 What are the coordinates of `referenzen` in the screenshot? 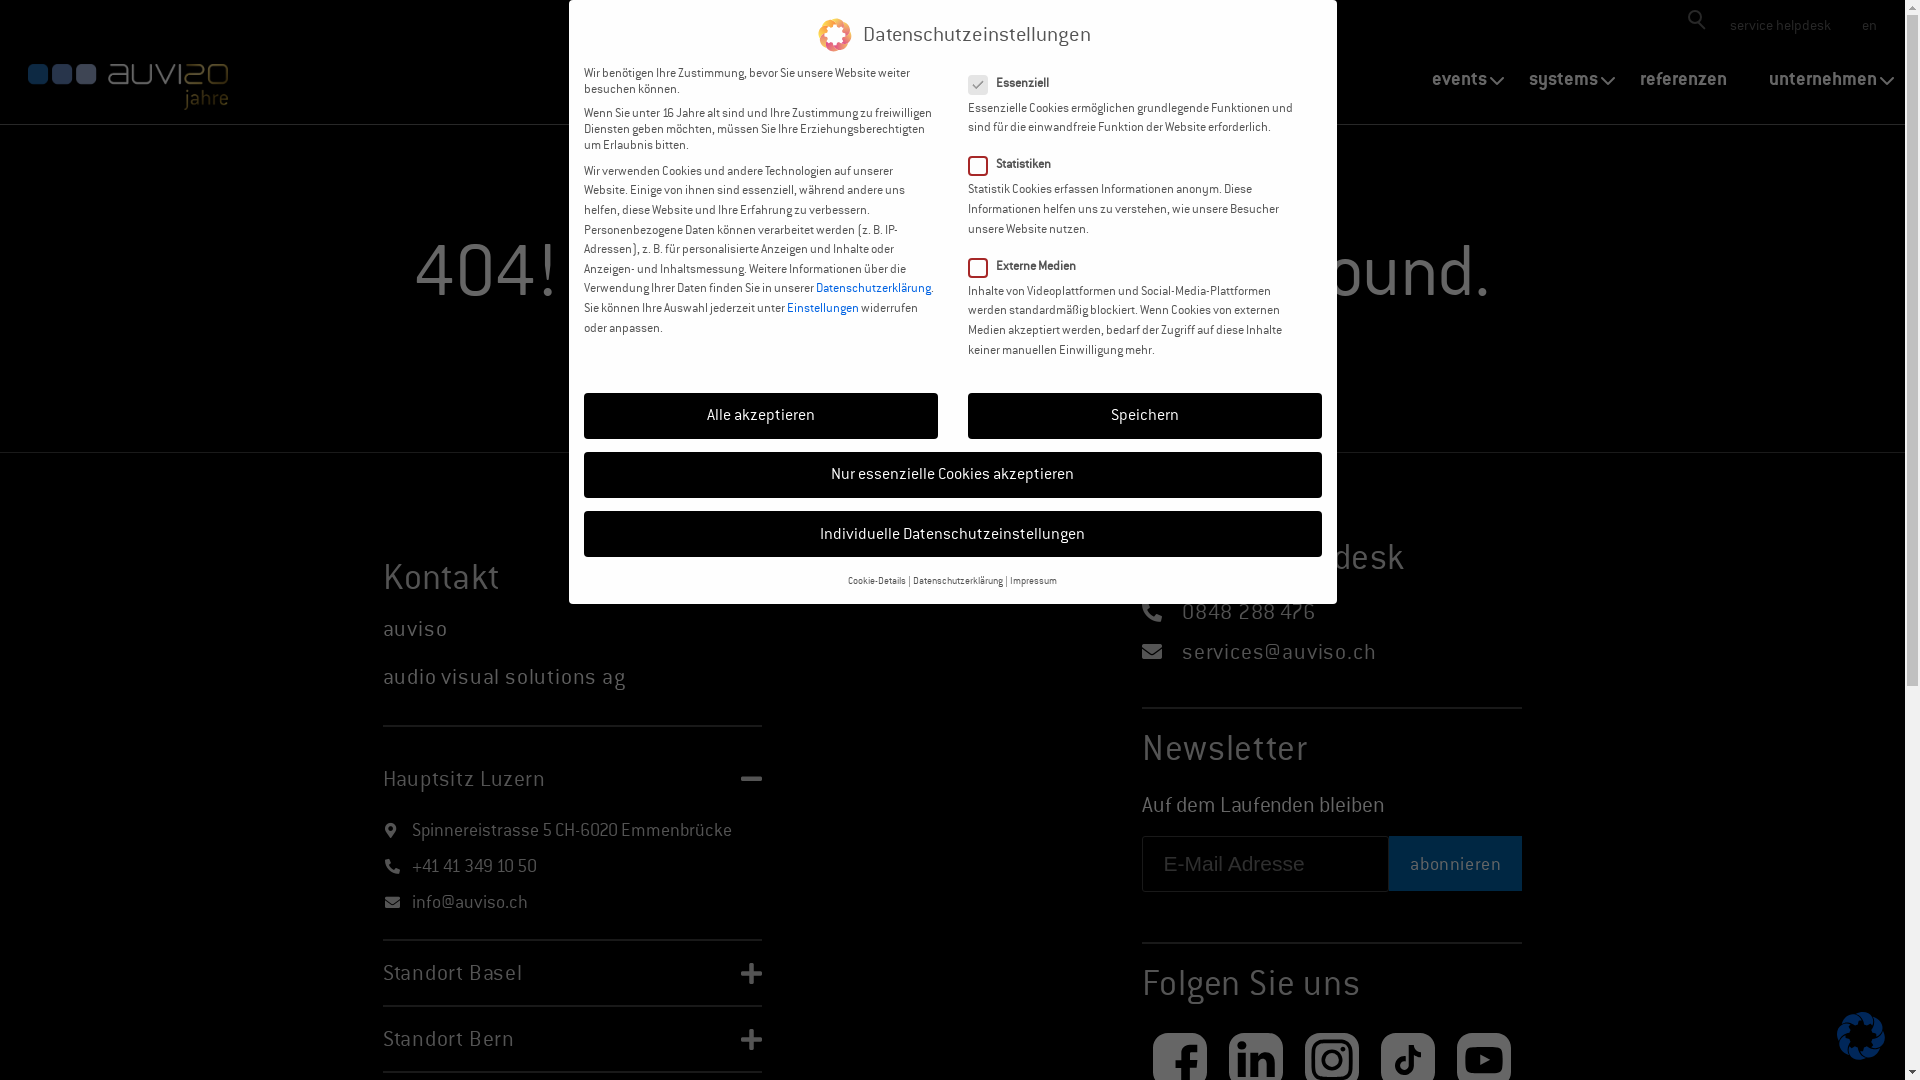 It's located at (1684, 79).